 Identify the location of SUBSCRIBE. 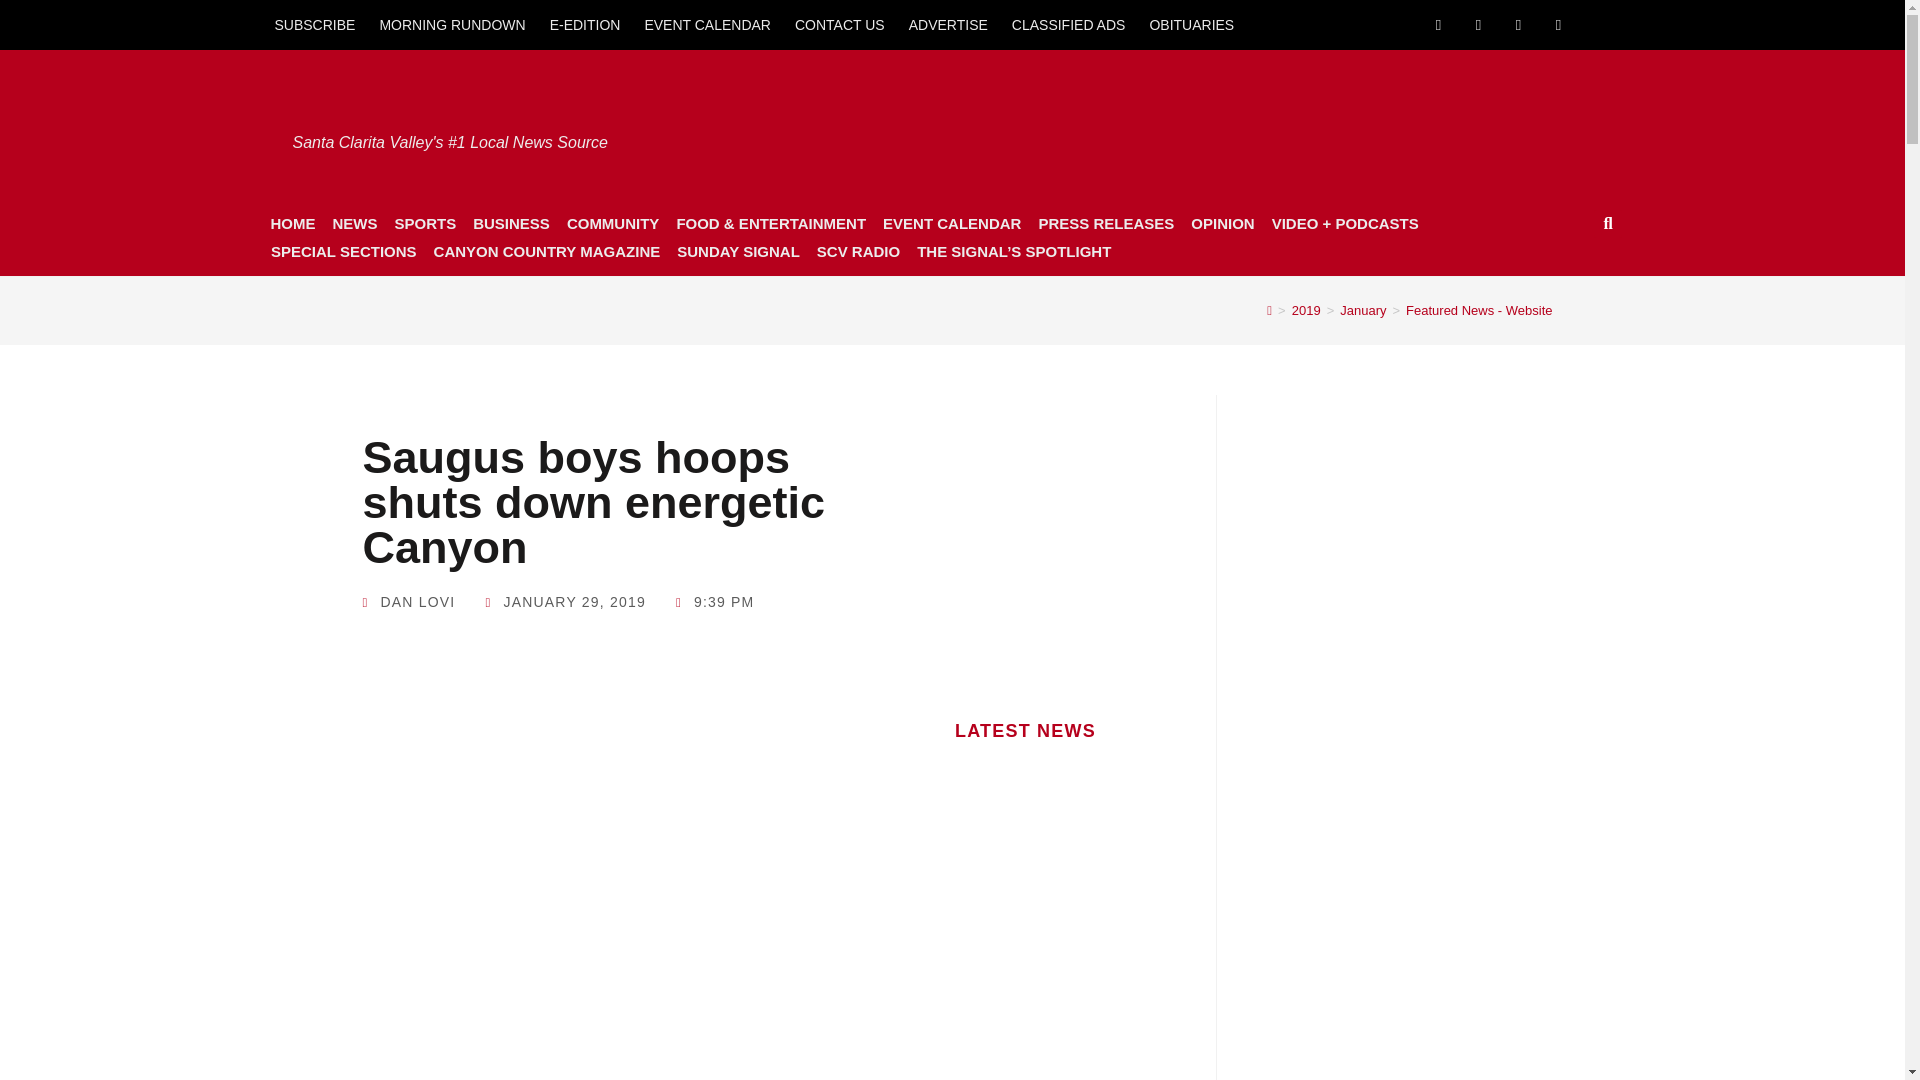
(314, 24).